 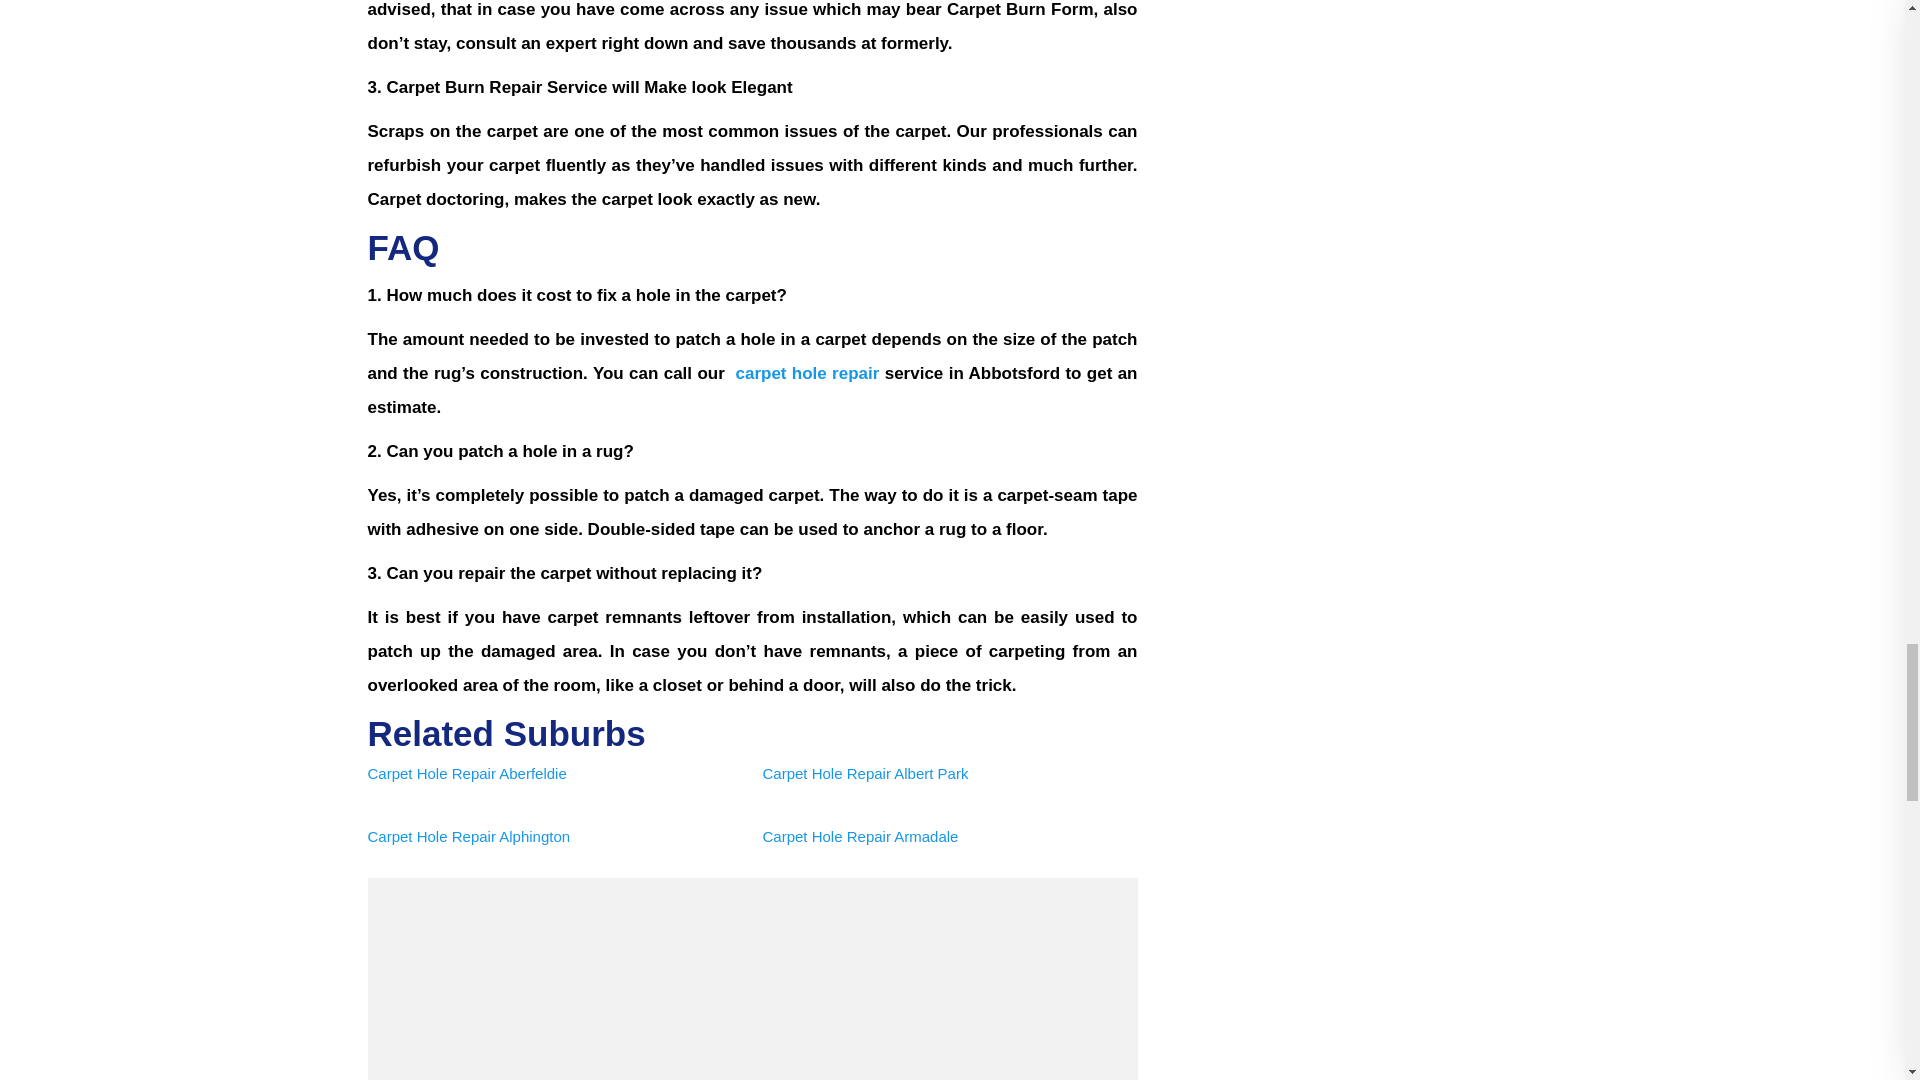 I want to click on Carpet Hole Repair Armadale, so click(x=860, y=836).